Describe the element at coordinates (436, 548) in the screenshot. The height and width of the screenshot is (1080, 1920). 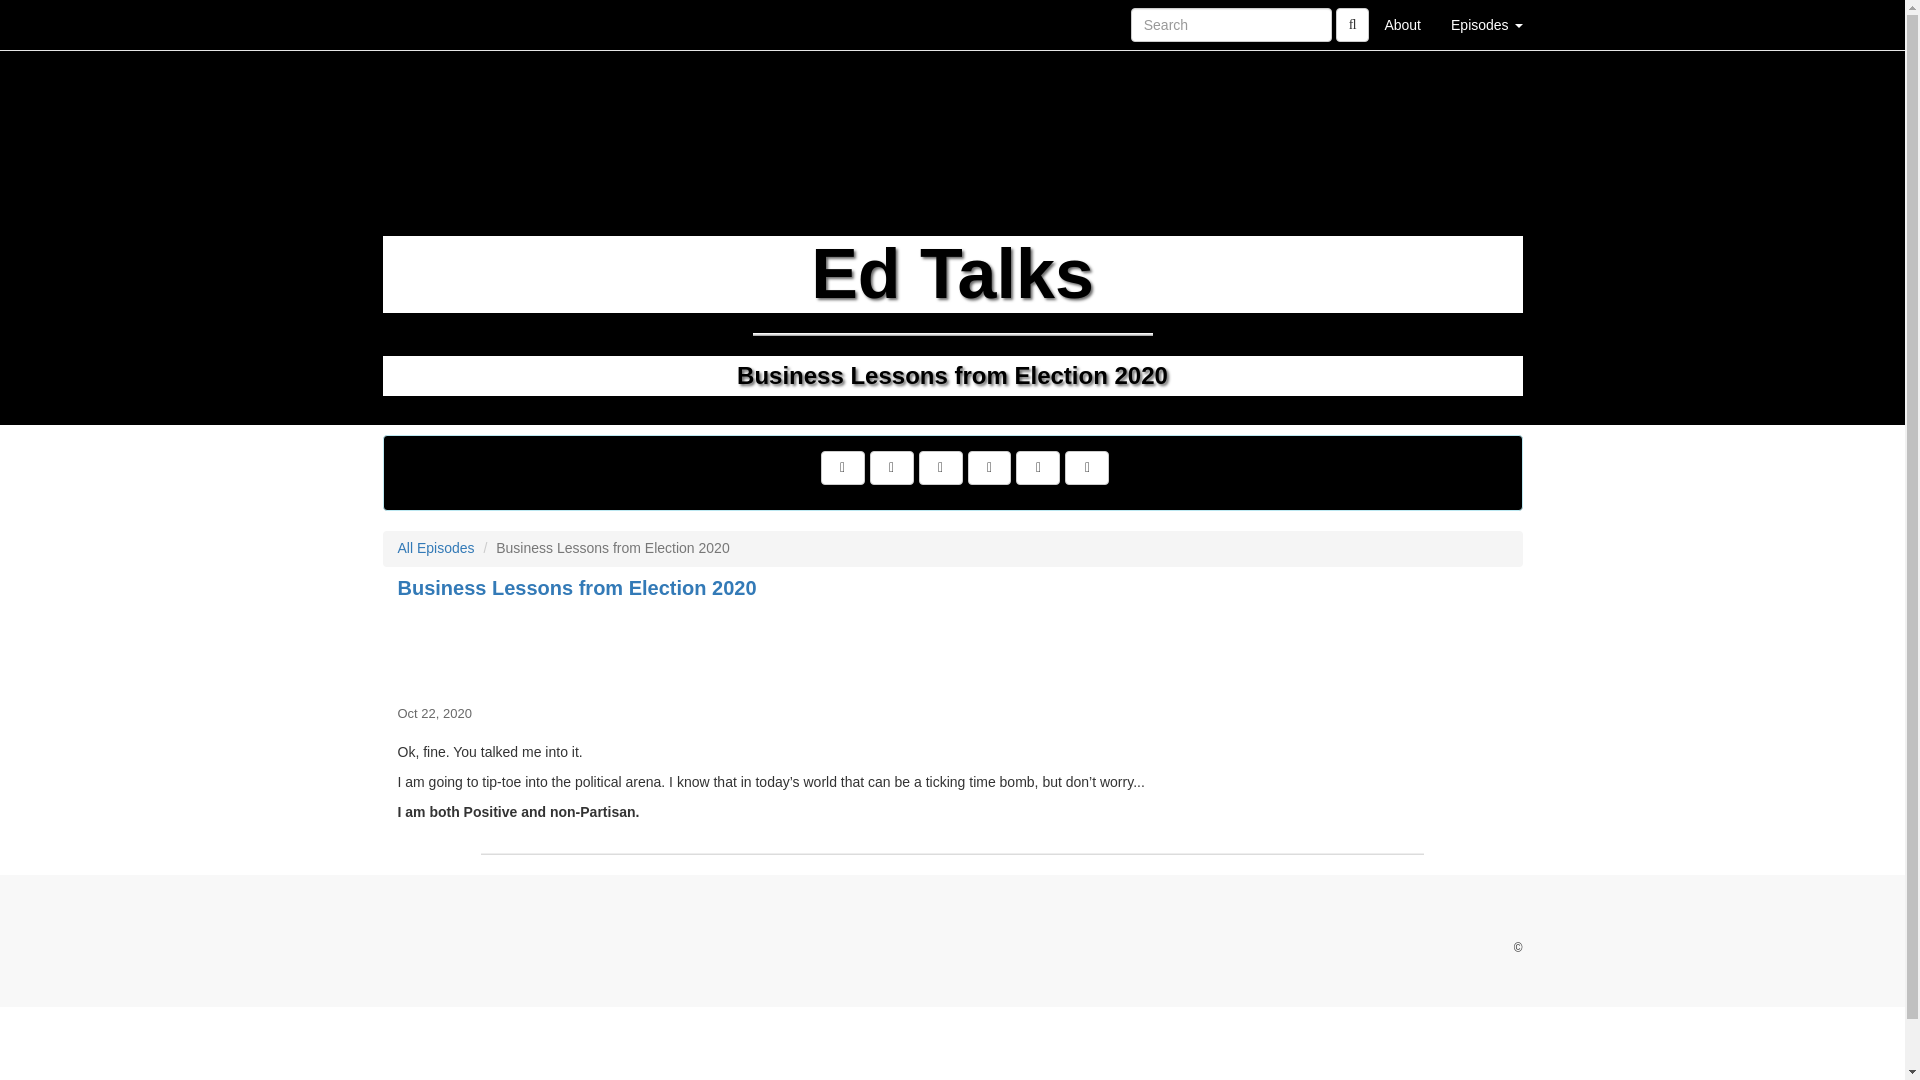
I see `All Episodes` at that location.